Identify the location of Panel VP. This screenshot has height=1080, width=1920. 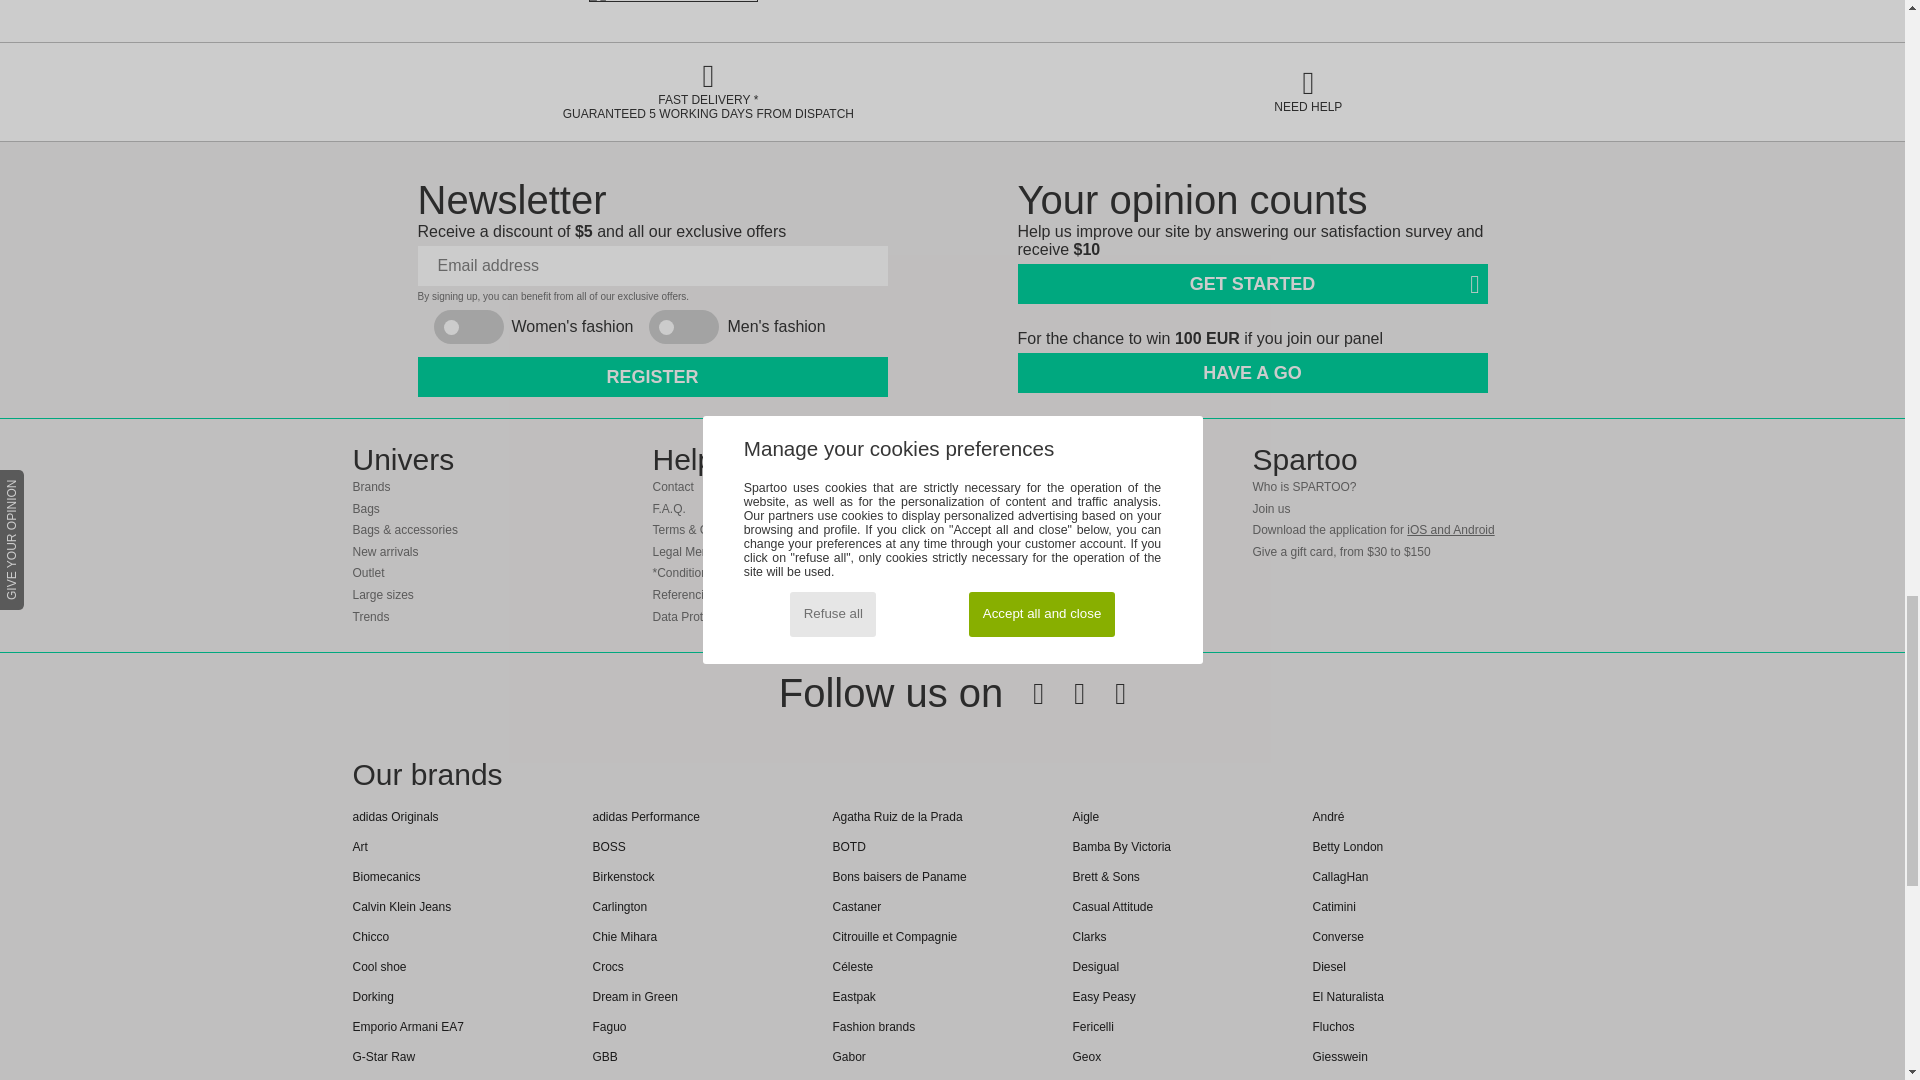
(1252, 371).